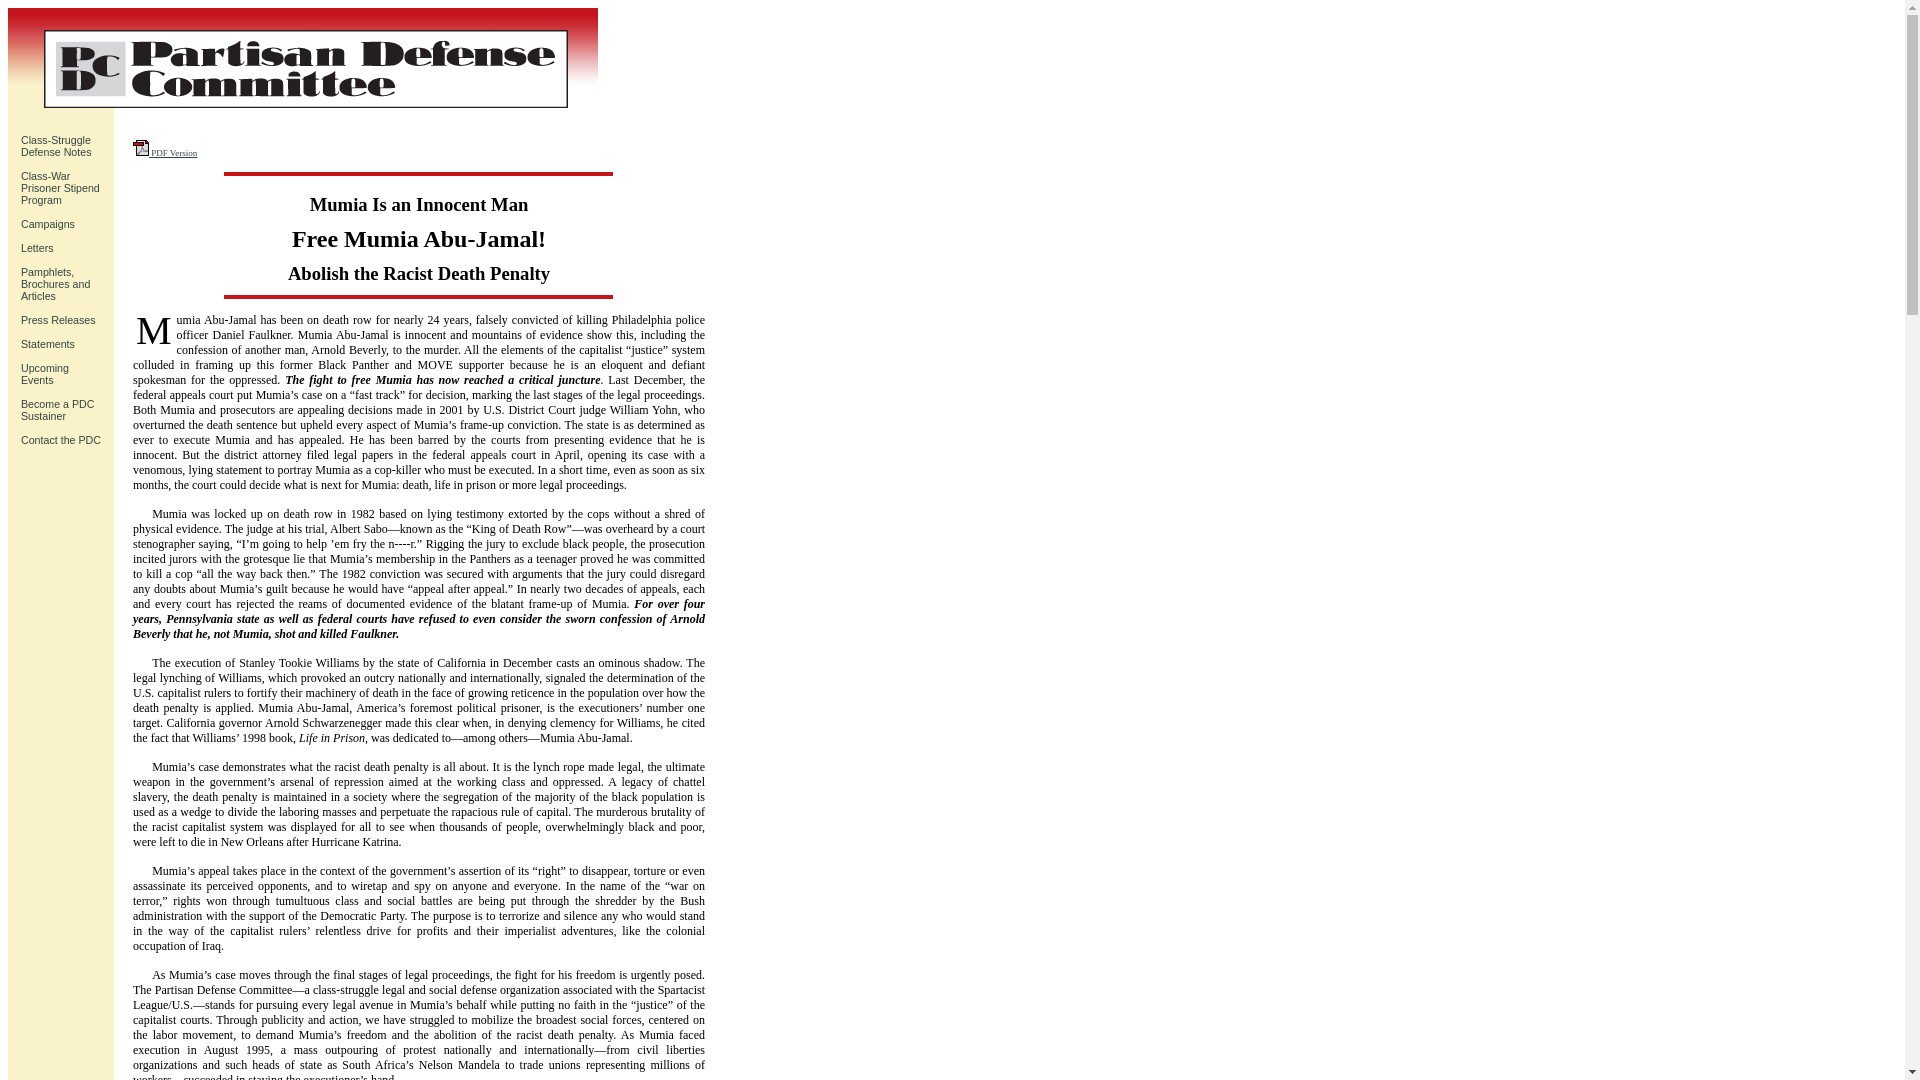 This screenshot has height=1080, width=1920. What do you see at coordinates (45, 373) in the screenshot?
I see `Statements` at bounding box center [45, 373].